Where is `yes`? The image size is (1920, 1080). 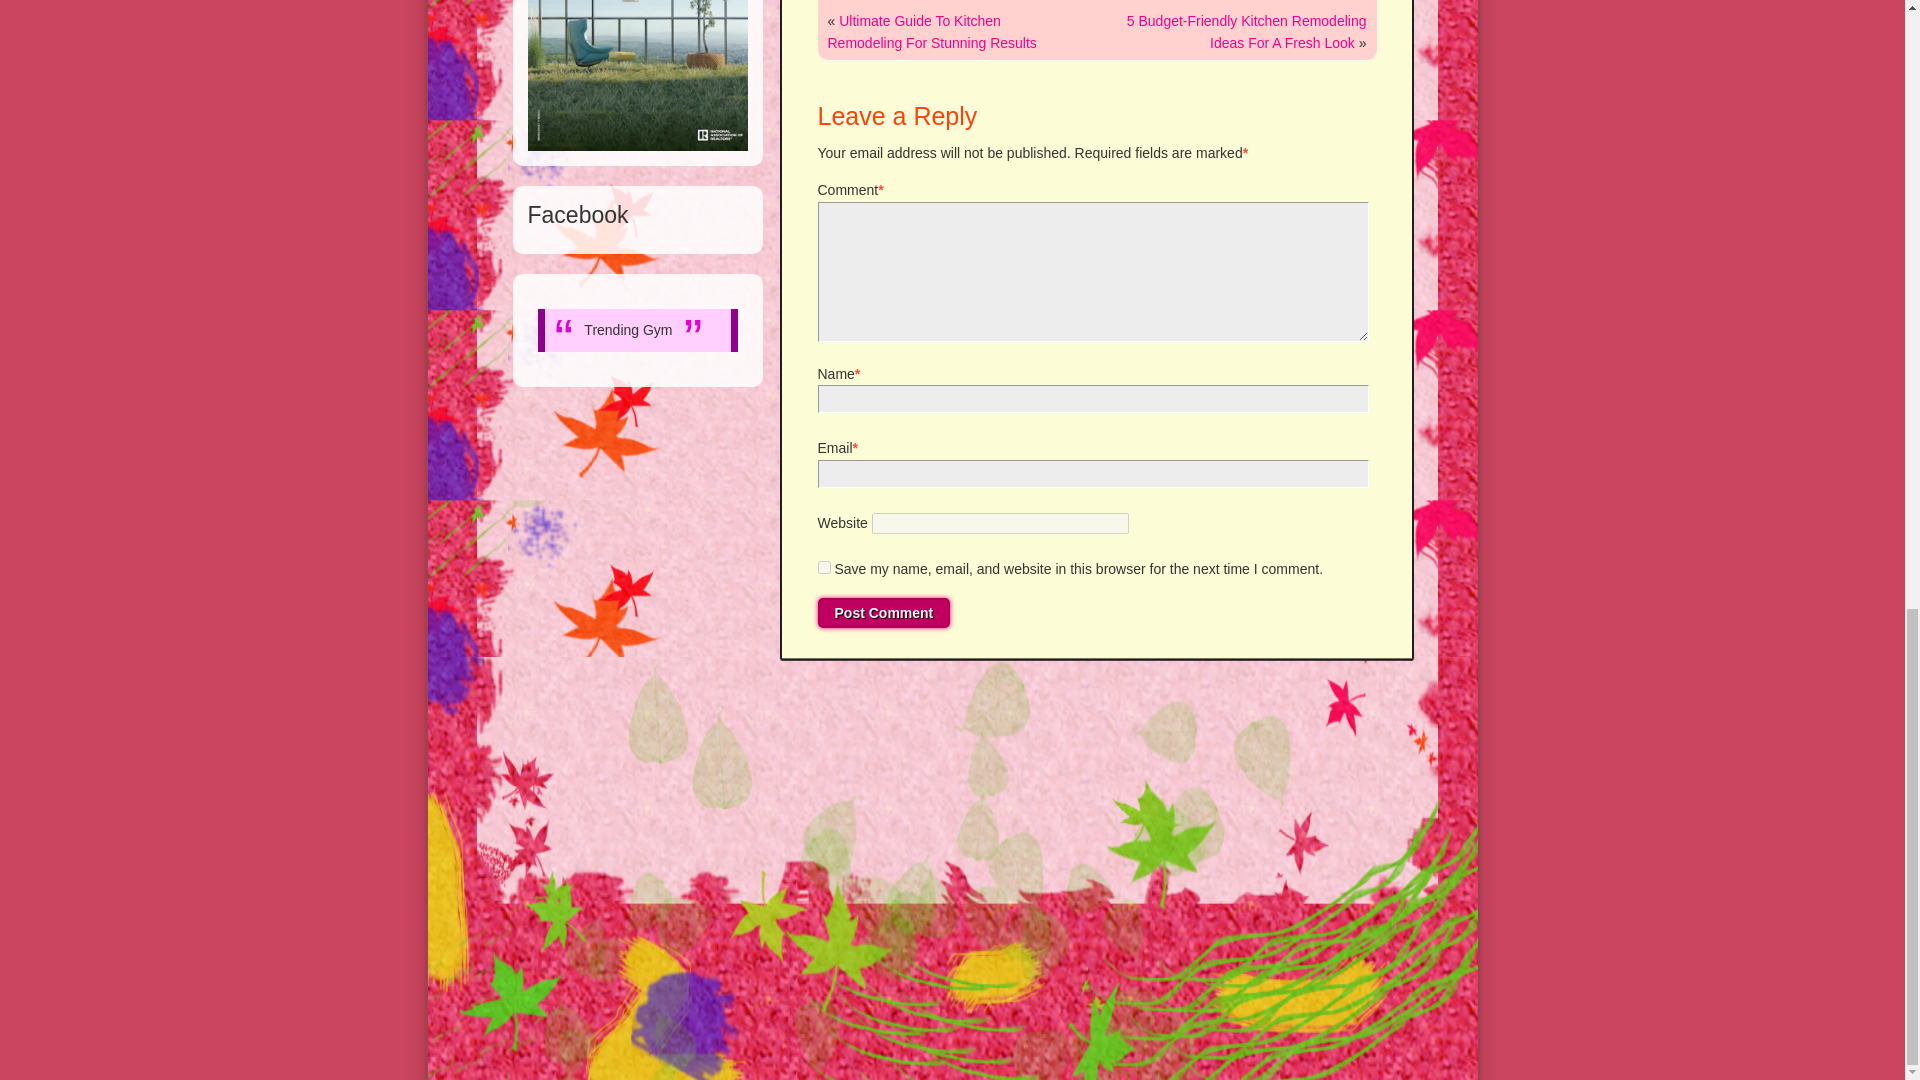 yes is located at coordinates (824, 566).